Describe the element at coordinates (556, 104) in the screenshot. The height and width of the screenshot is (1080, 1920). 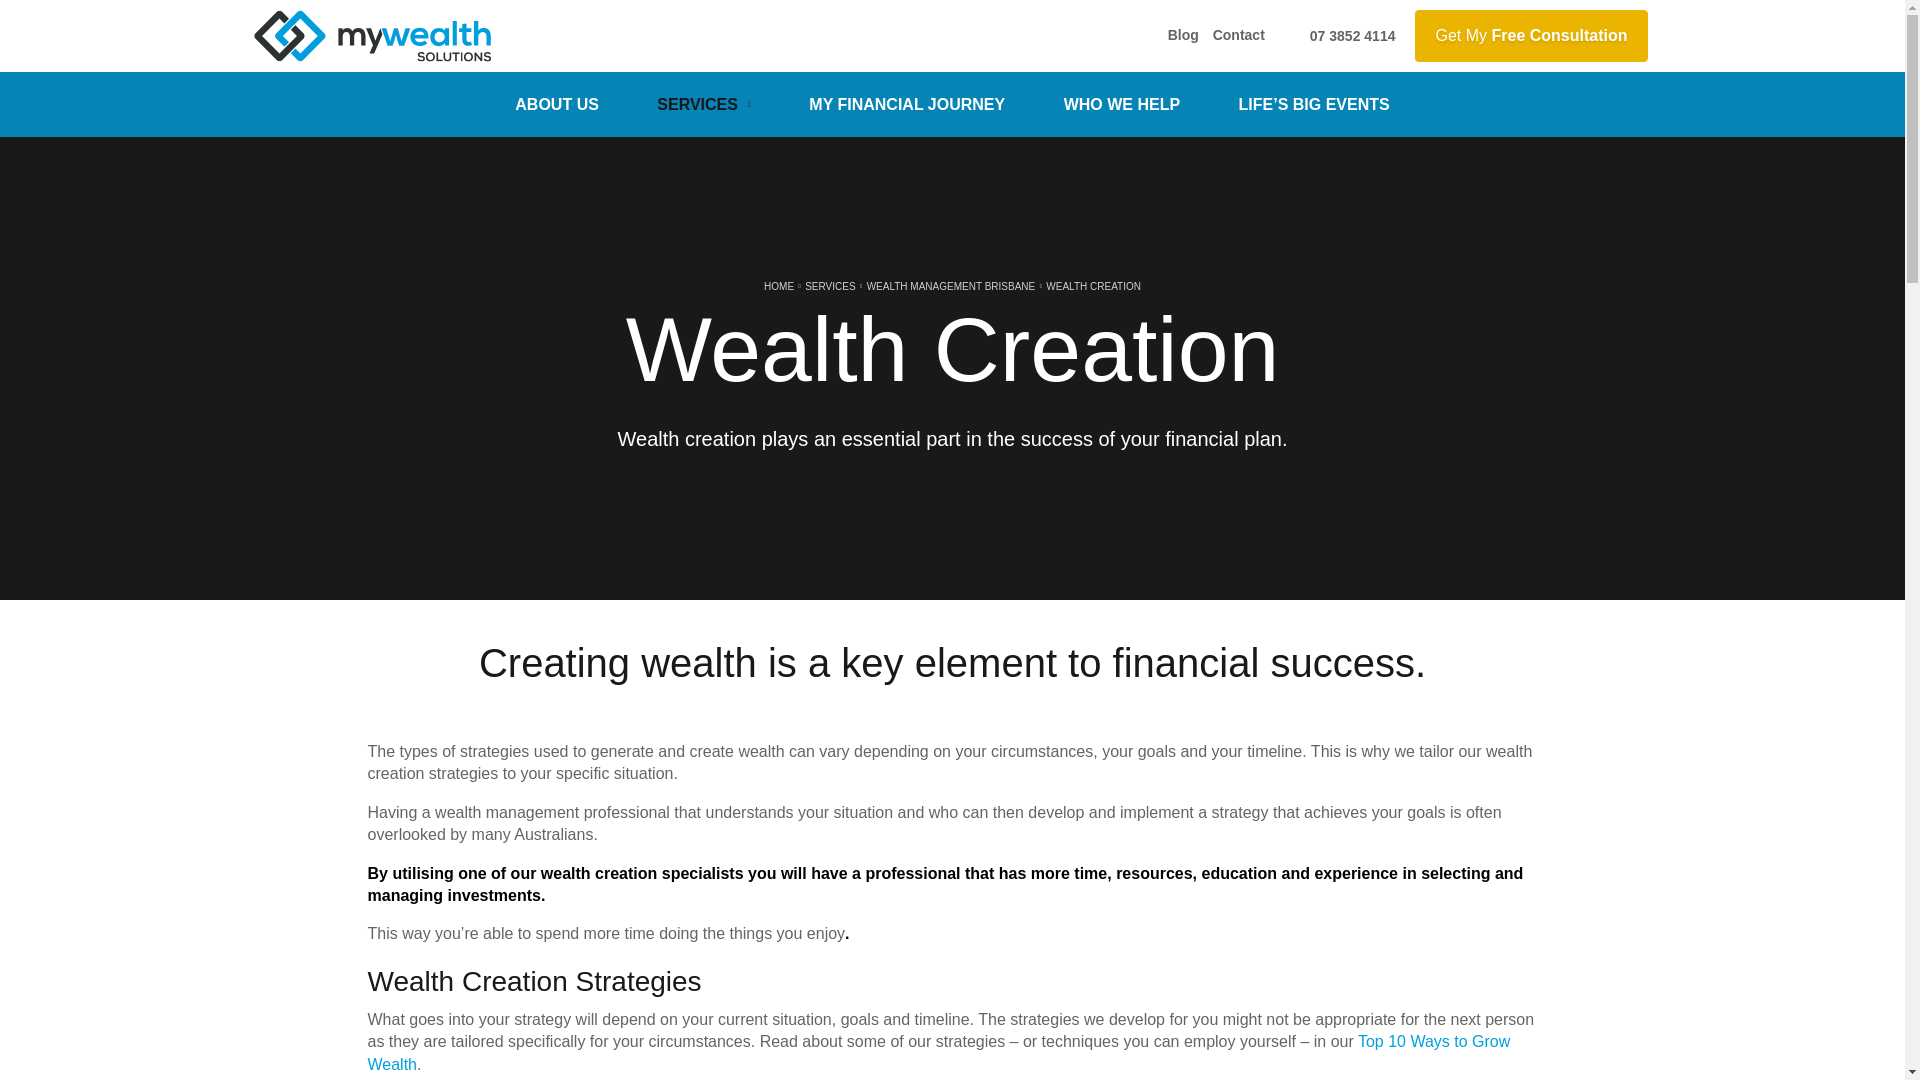
I see `ABOUT US` at that location.